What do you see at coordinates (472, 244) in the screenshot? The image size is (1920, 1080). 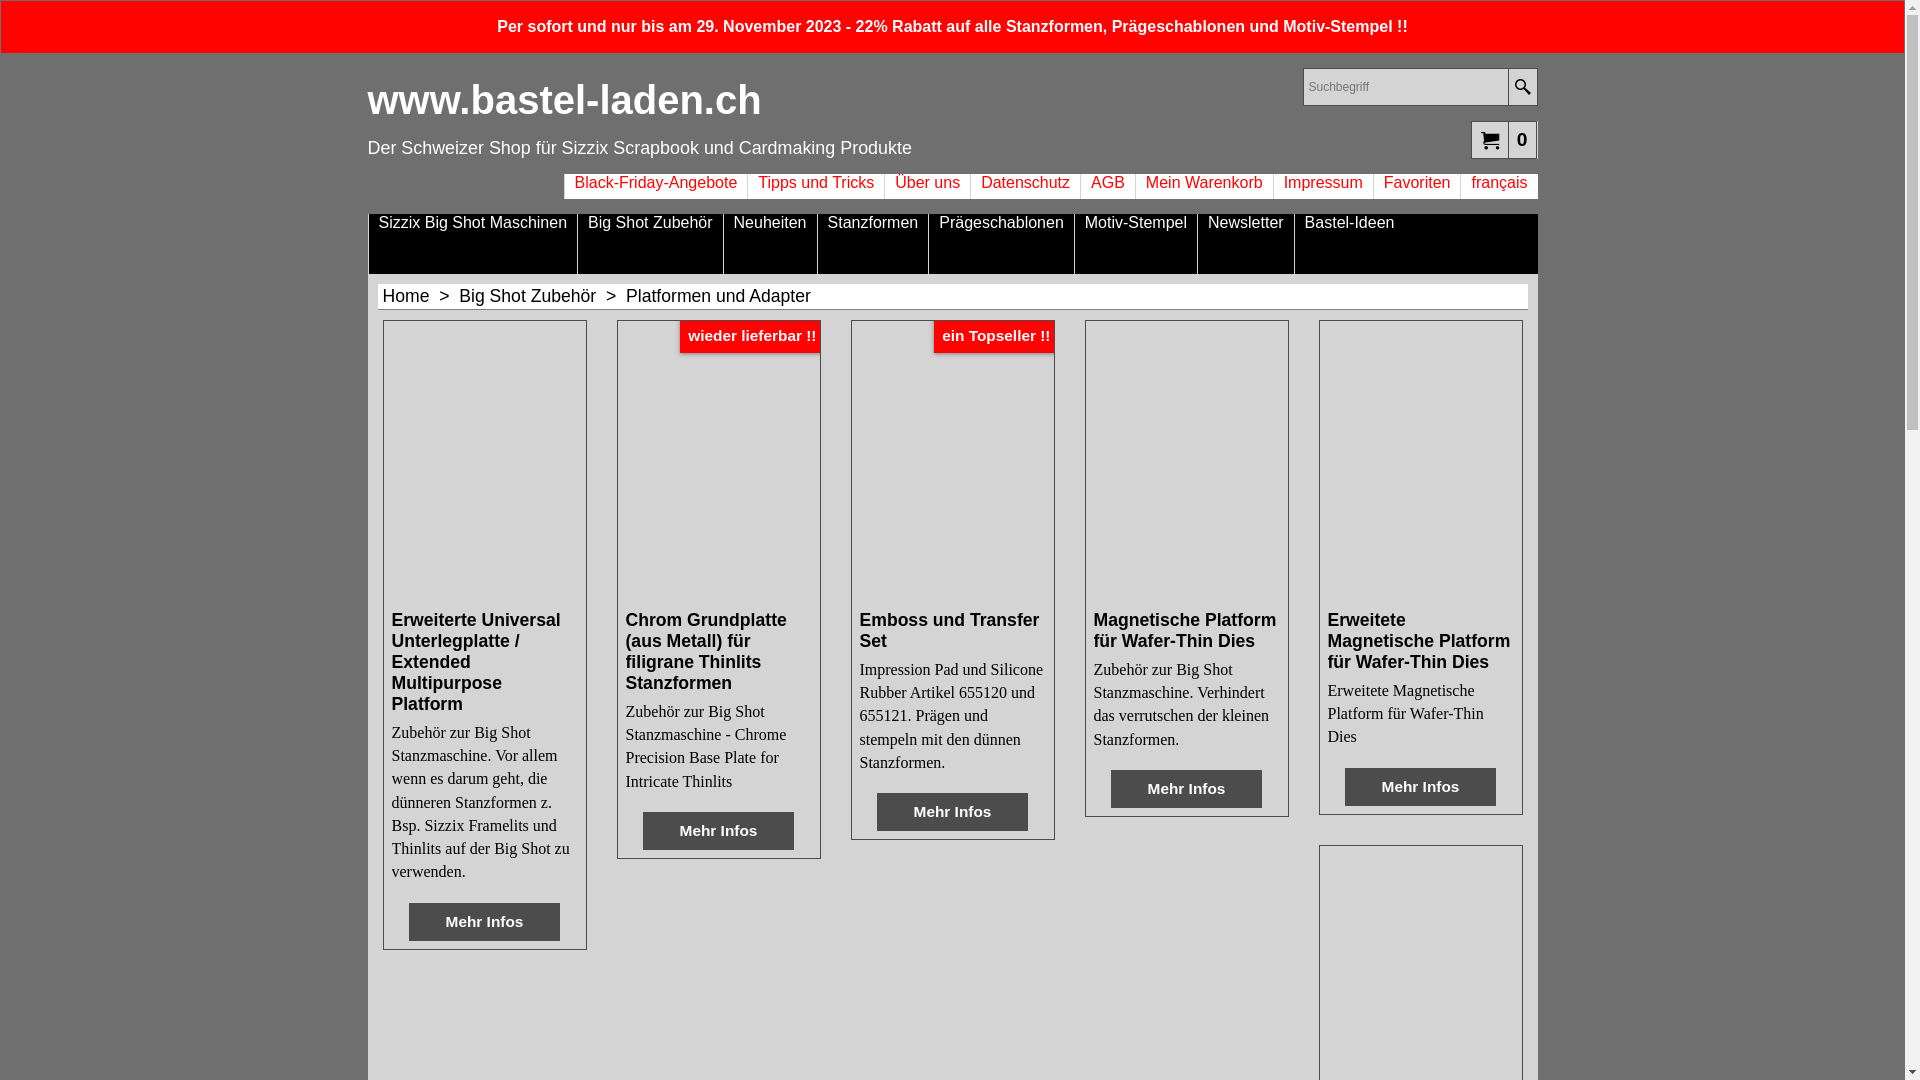 I see `Sizzix Big Shot Maschinen` at bounding box center [472, 244].